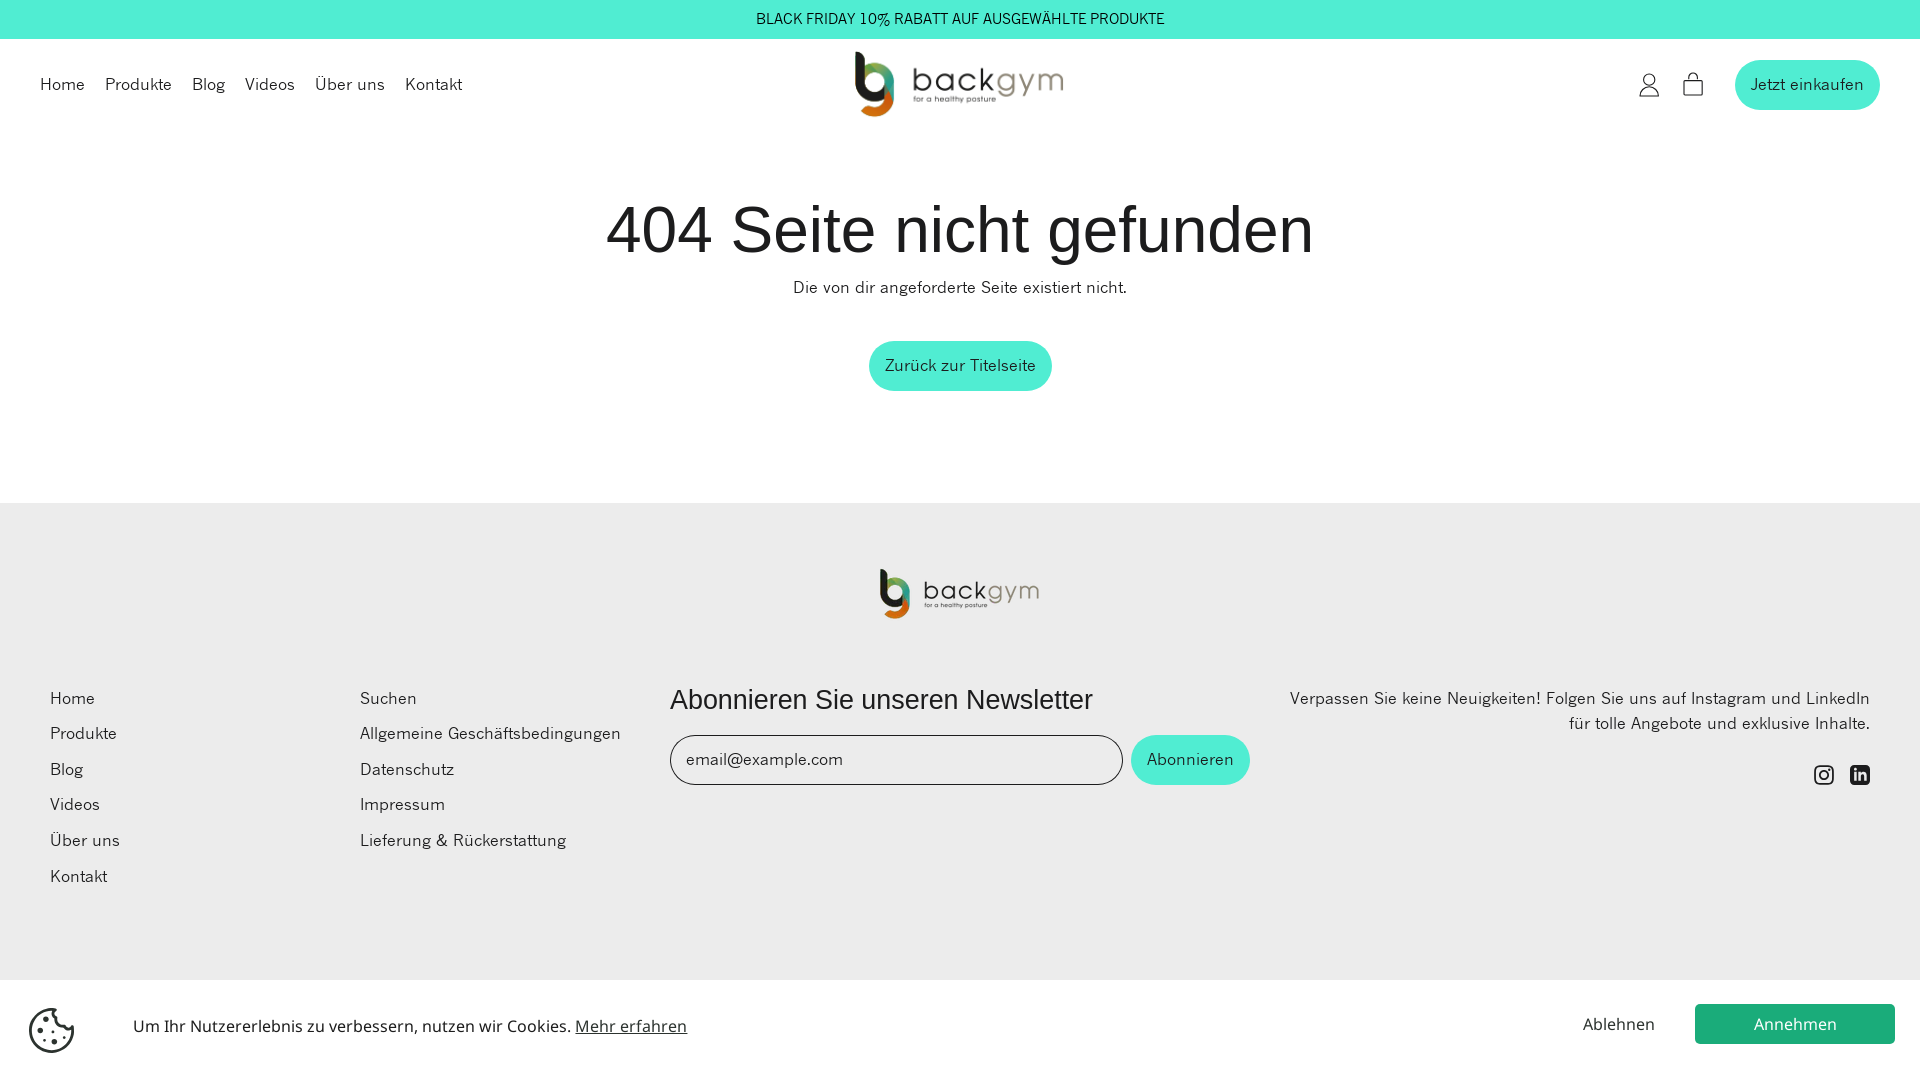 This screenshot has height=1080, width=1920. Describe the element at coordinates (62, 85) in the screenshot. I see `Home` at that location.